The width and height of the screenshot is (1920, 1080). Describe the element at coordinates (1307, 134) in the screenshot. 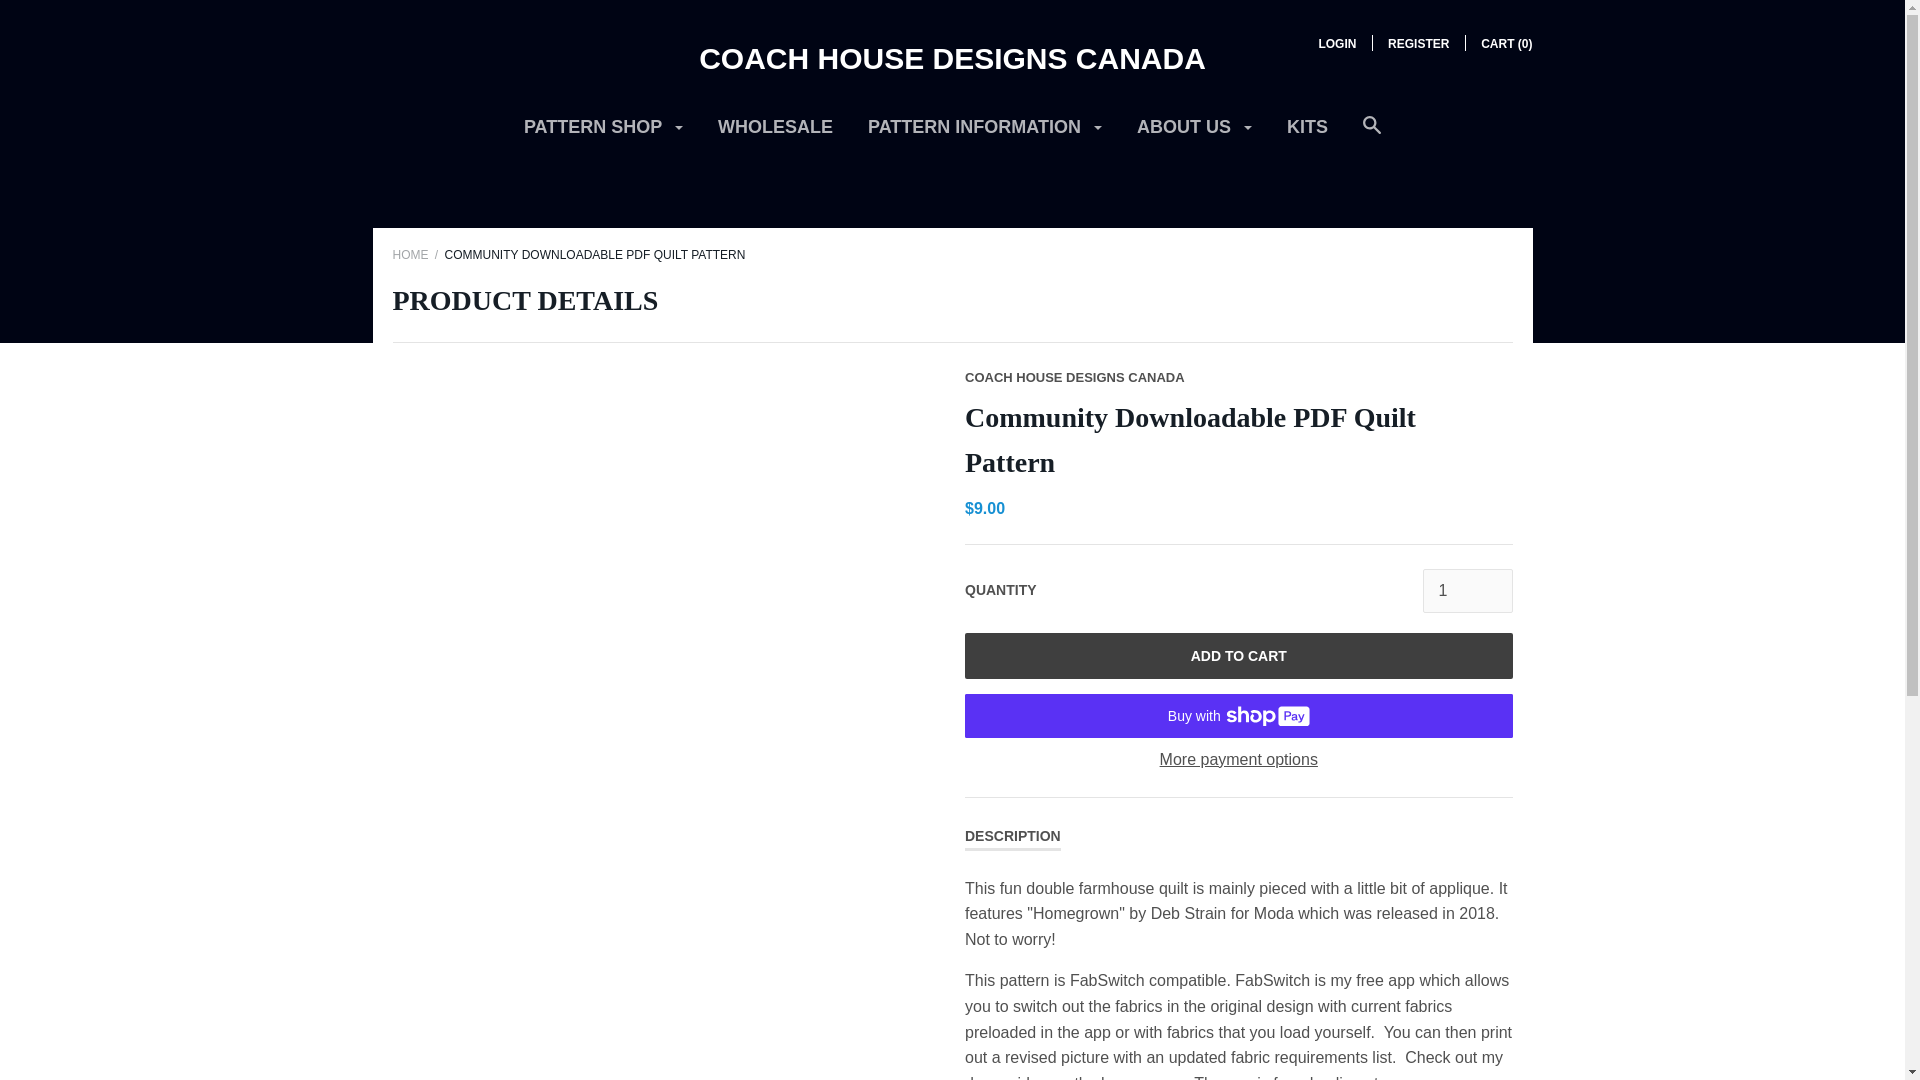

I see `KITS` at that location.